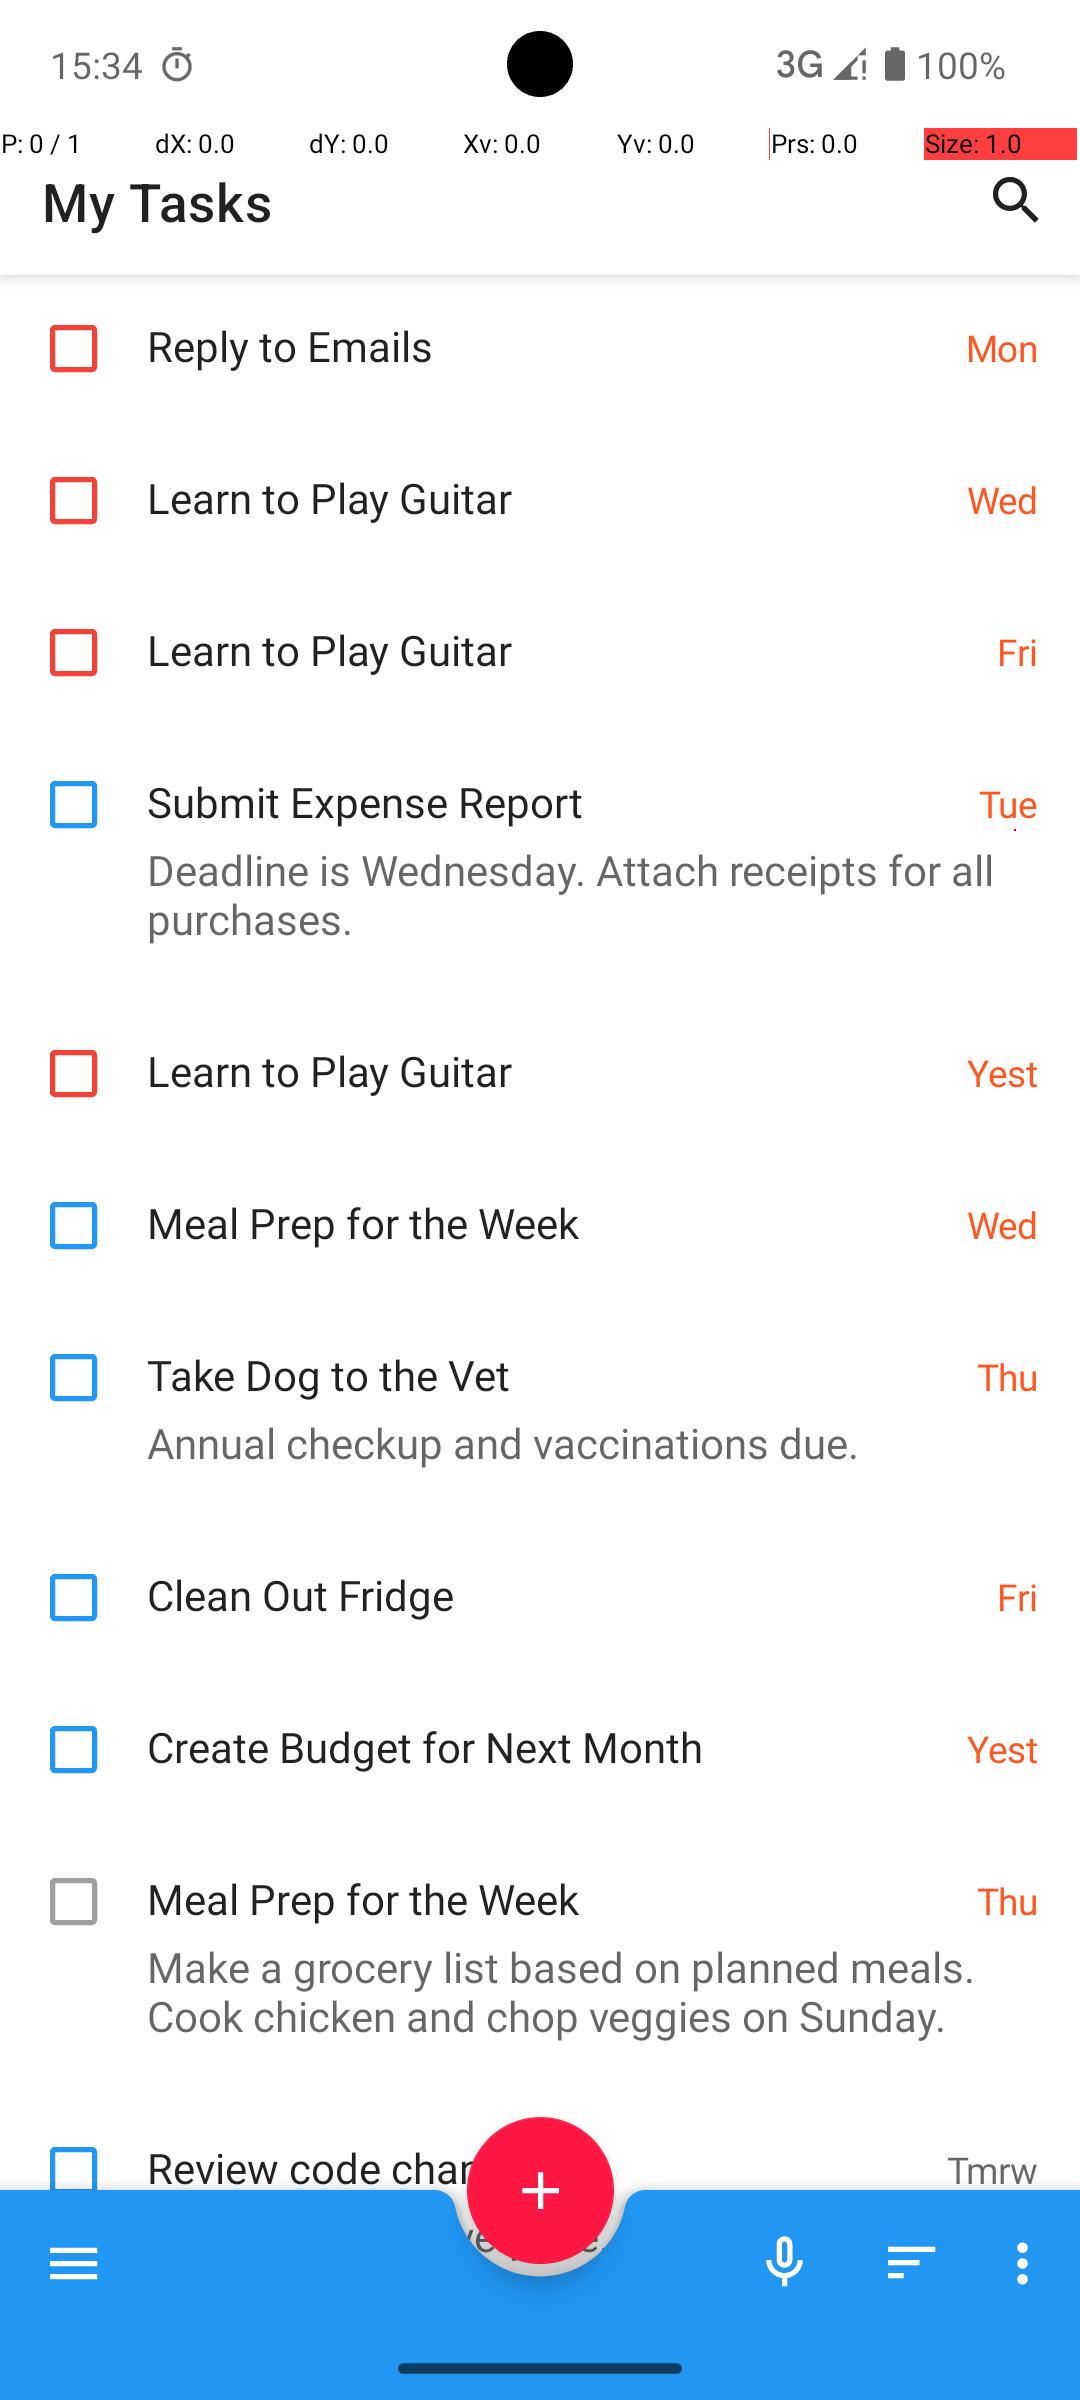 Image resolution: width=1080 pixels, height=2400 pixels. I want to click on Learn to Play Guitar, so click(546, 476).